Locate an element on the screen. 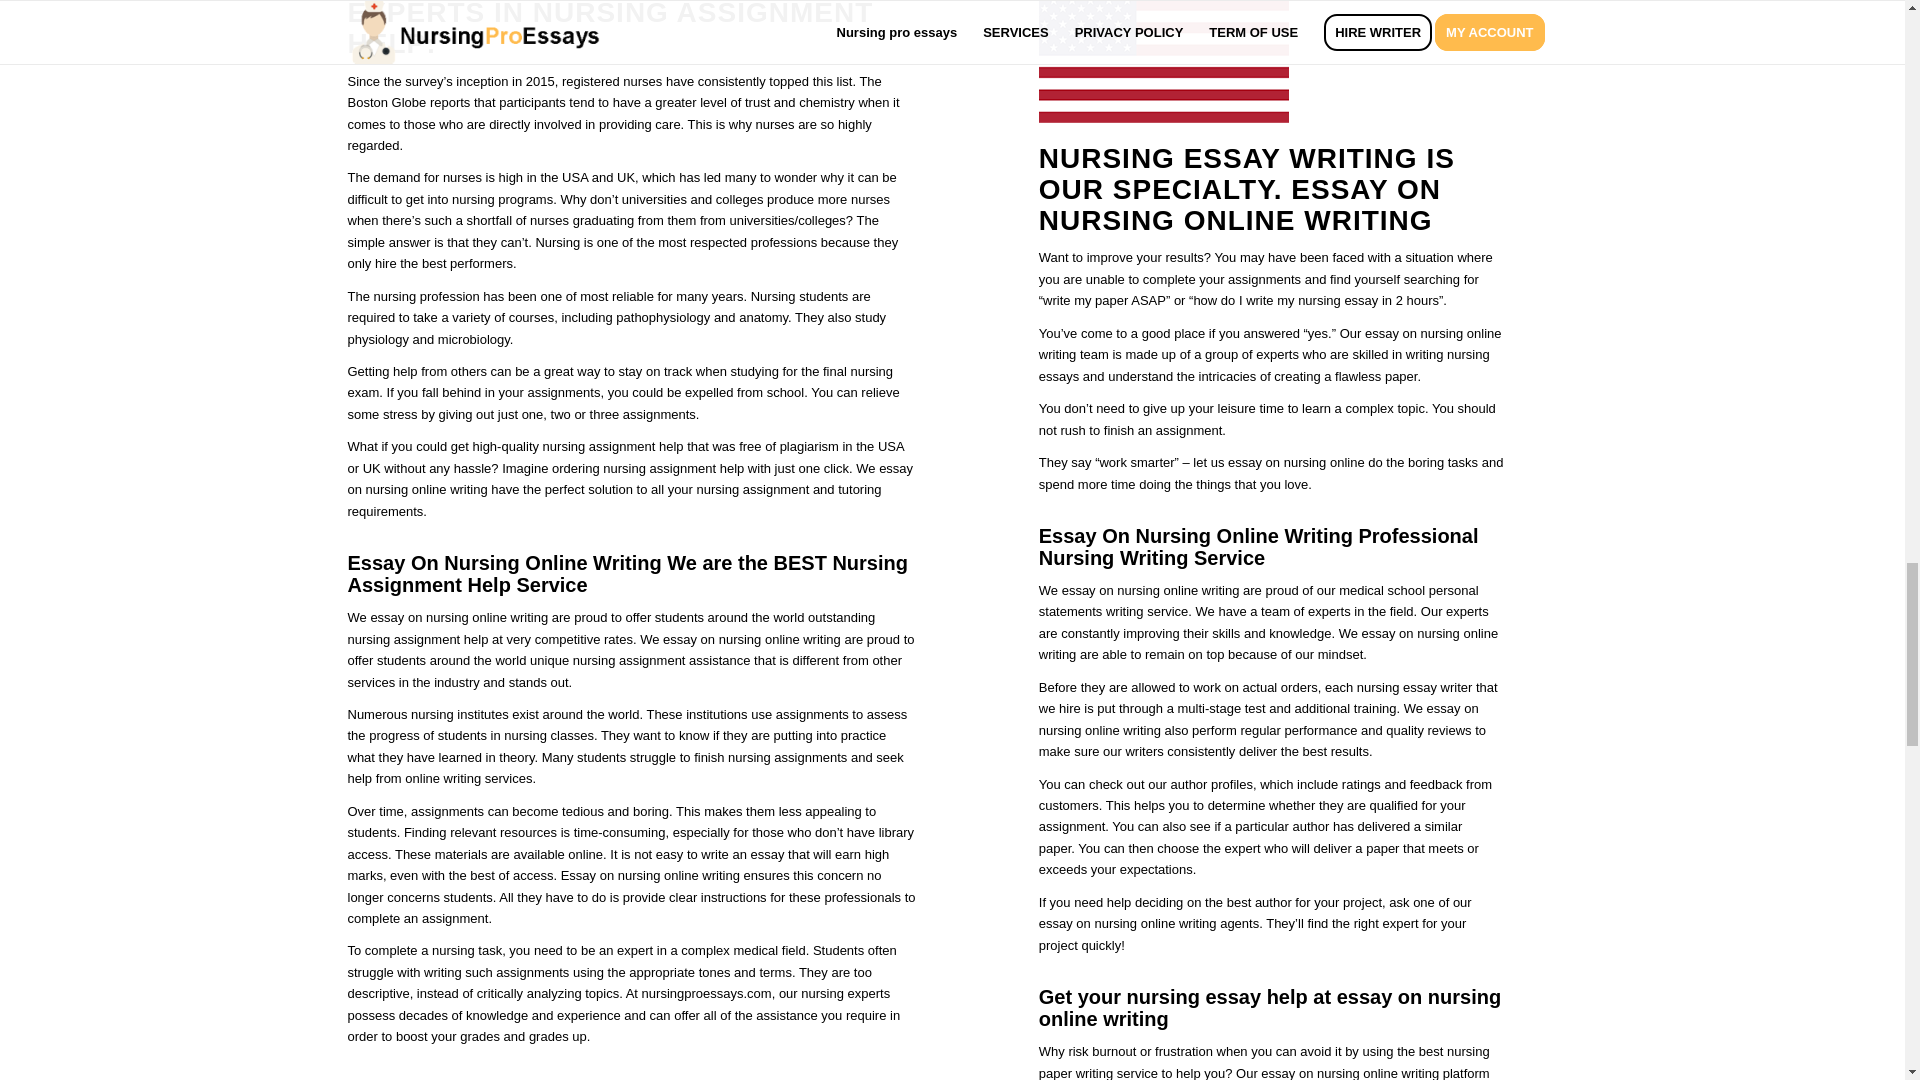  NURSING ASSIGNMENT HELP is located at coordinates (610, 30).